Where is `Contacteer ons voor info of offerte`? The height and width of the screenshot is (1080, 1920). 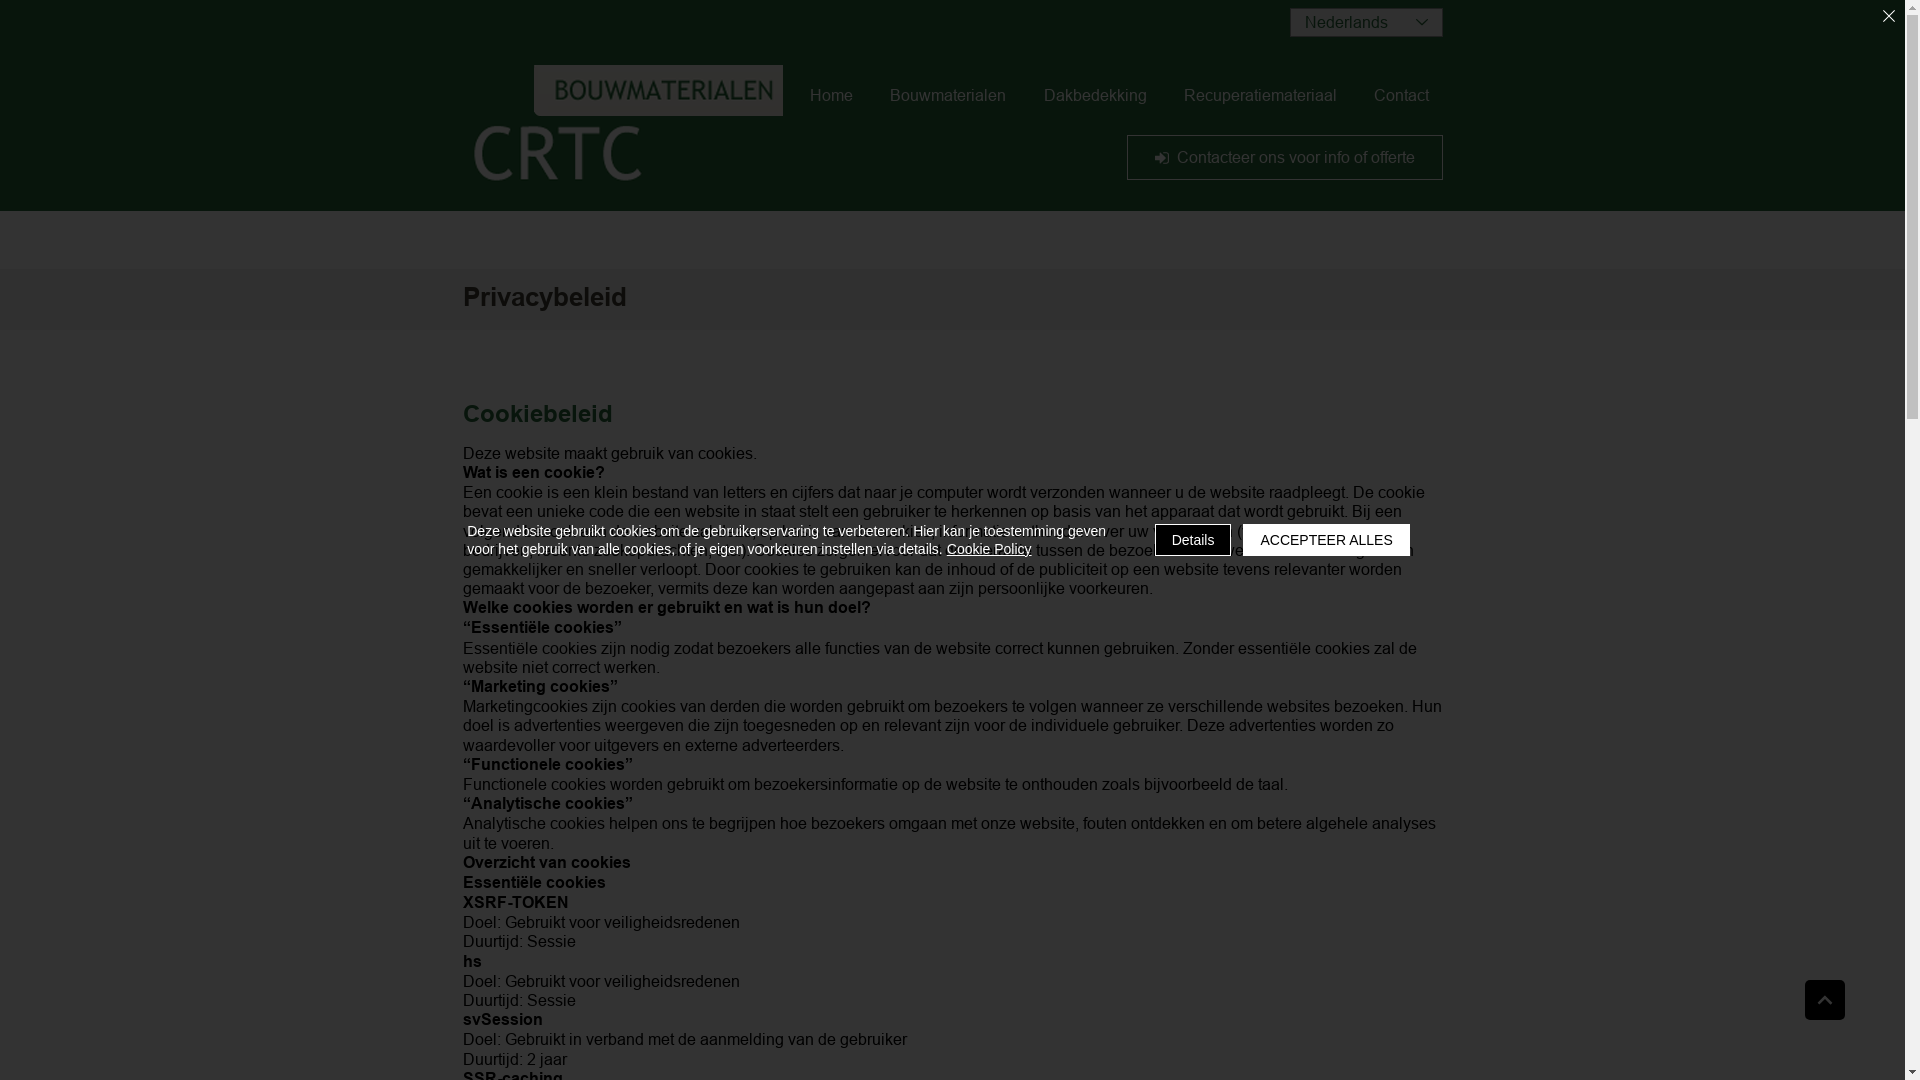
Contacteer ons voor info of offerte is located at coordinates (1284, 158).